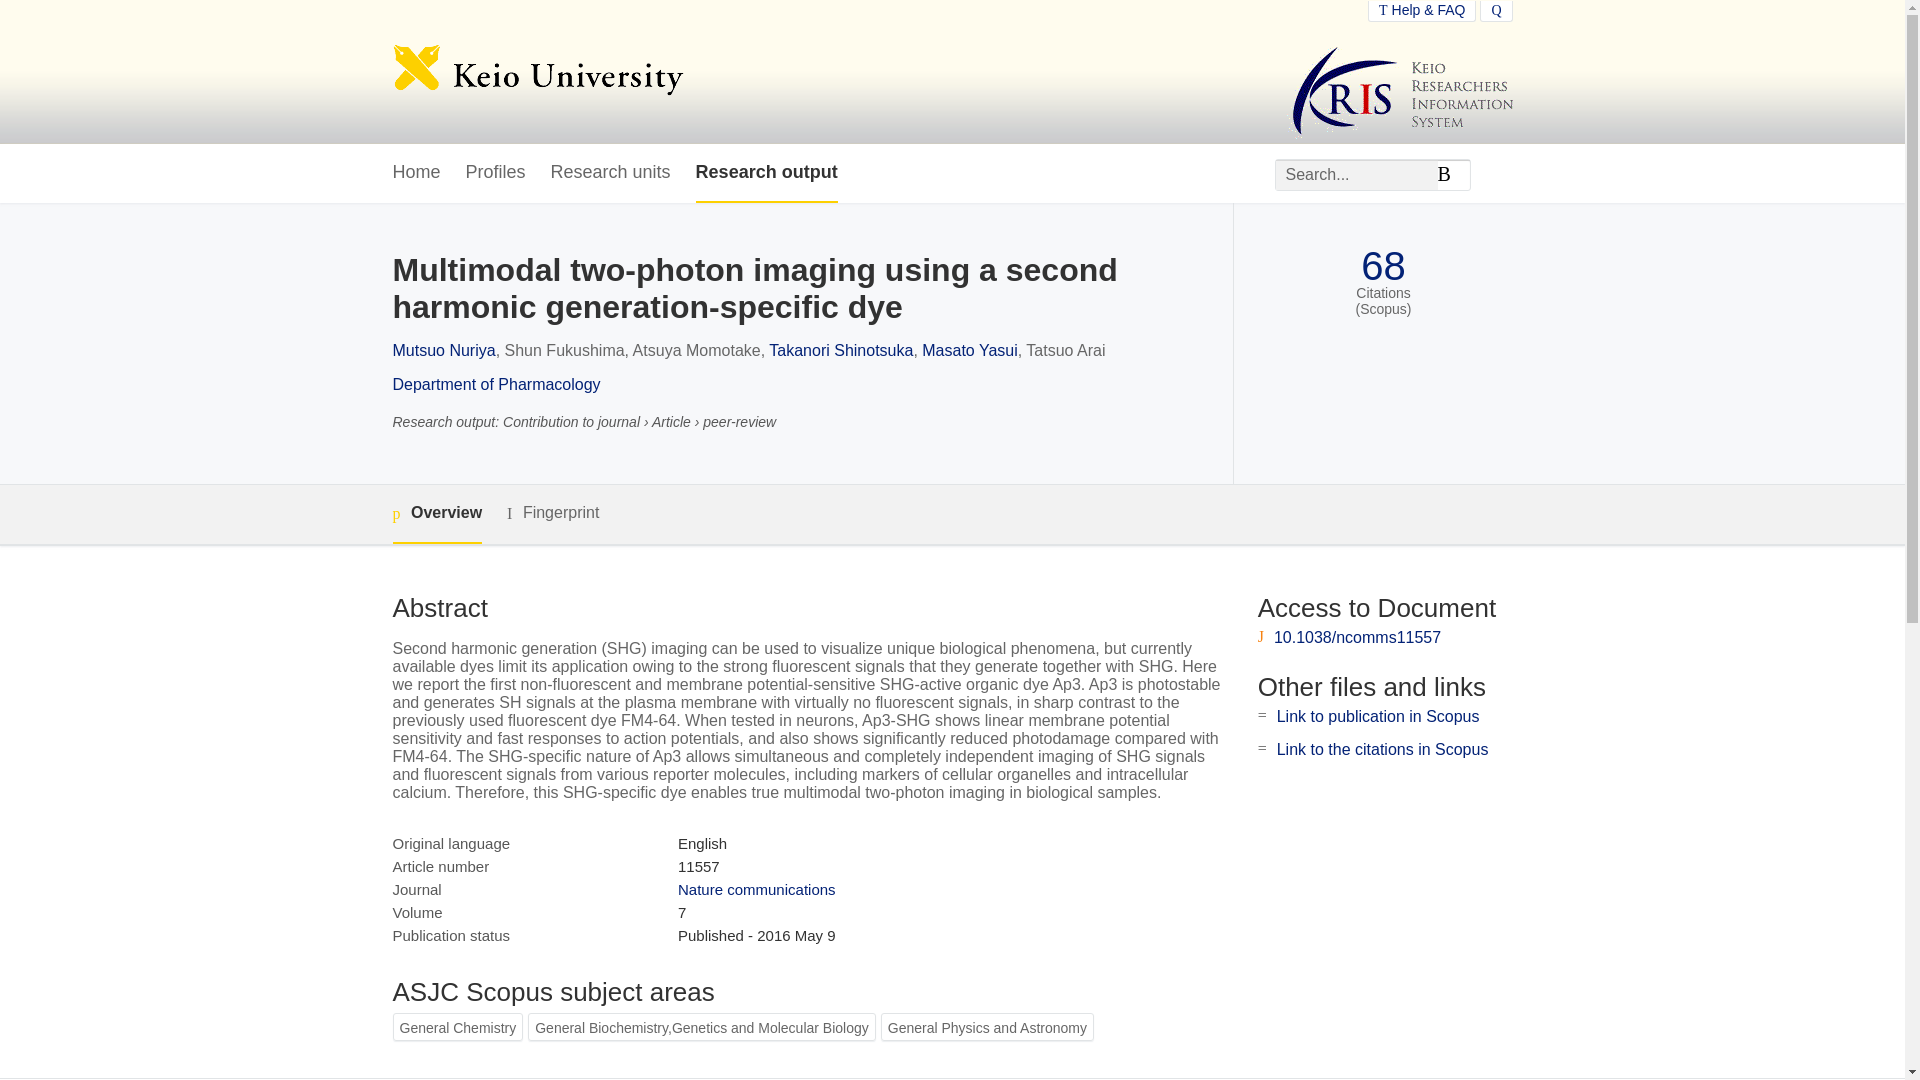 The height and width of the screenshot is (1080, 1920). I want to click on Department of Pharmacology, so click(495, 384).